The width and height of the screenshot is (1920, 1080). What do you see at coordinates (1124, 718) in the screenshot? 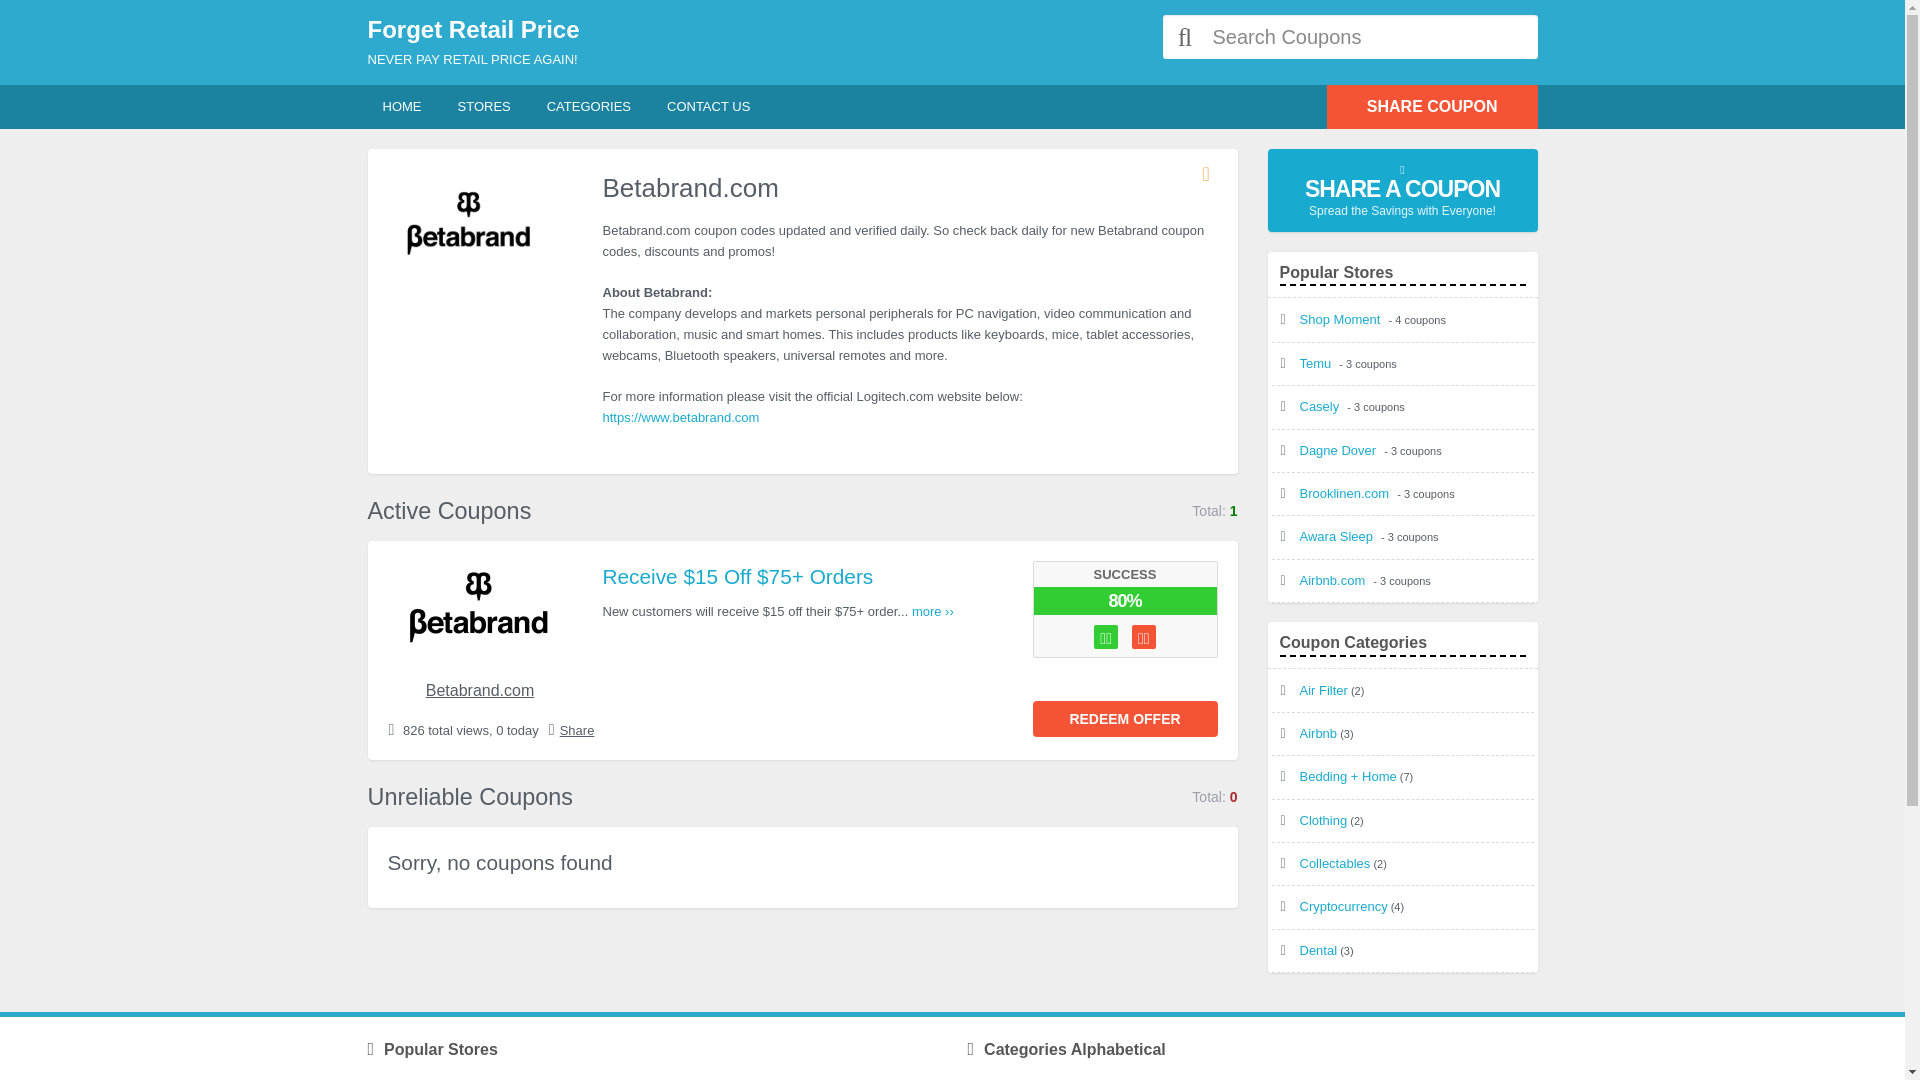
I see `REDEEM OFFER` at bounding box center [1124, 718].